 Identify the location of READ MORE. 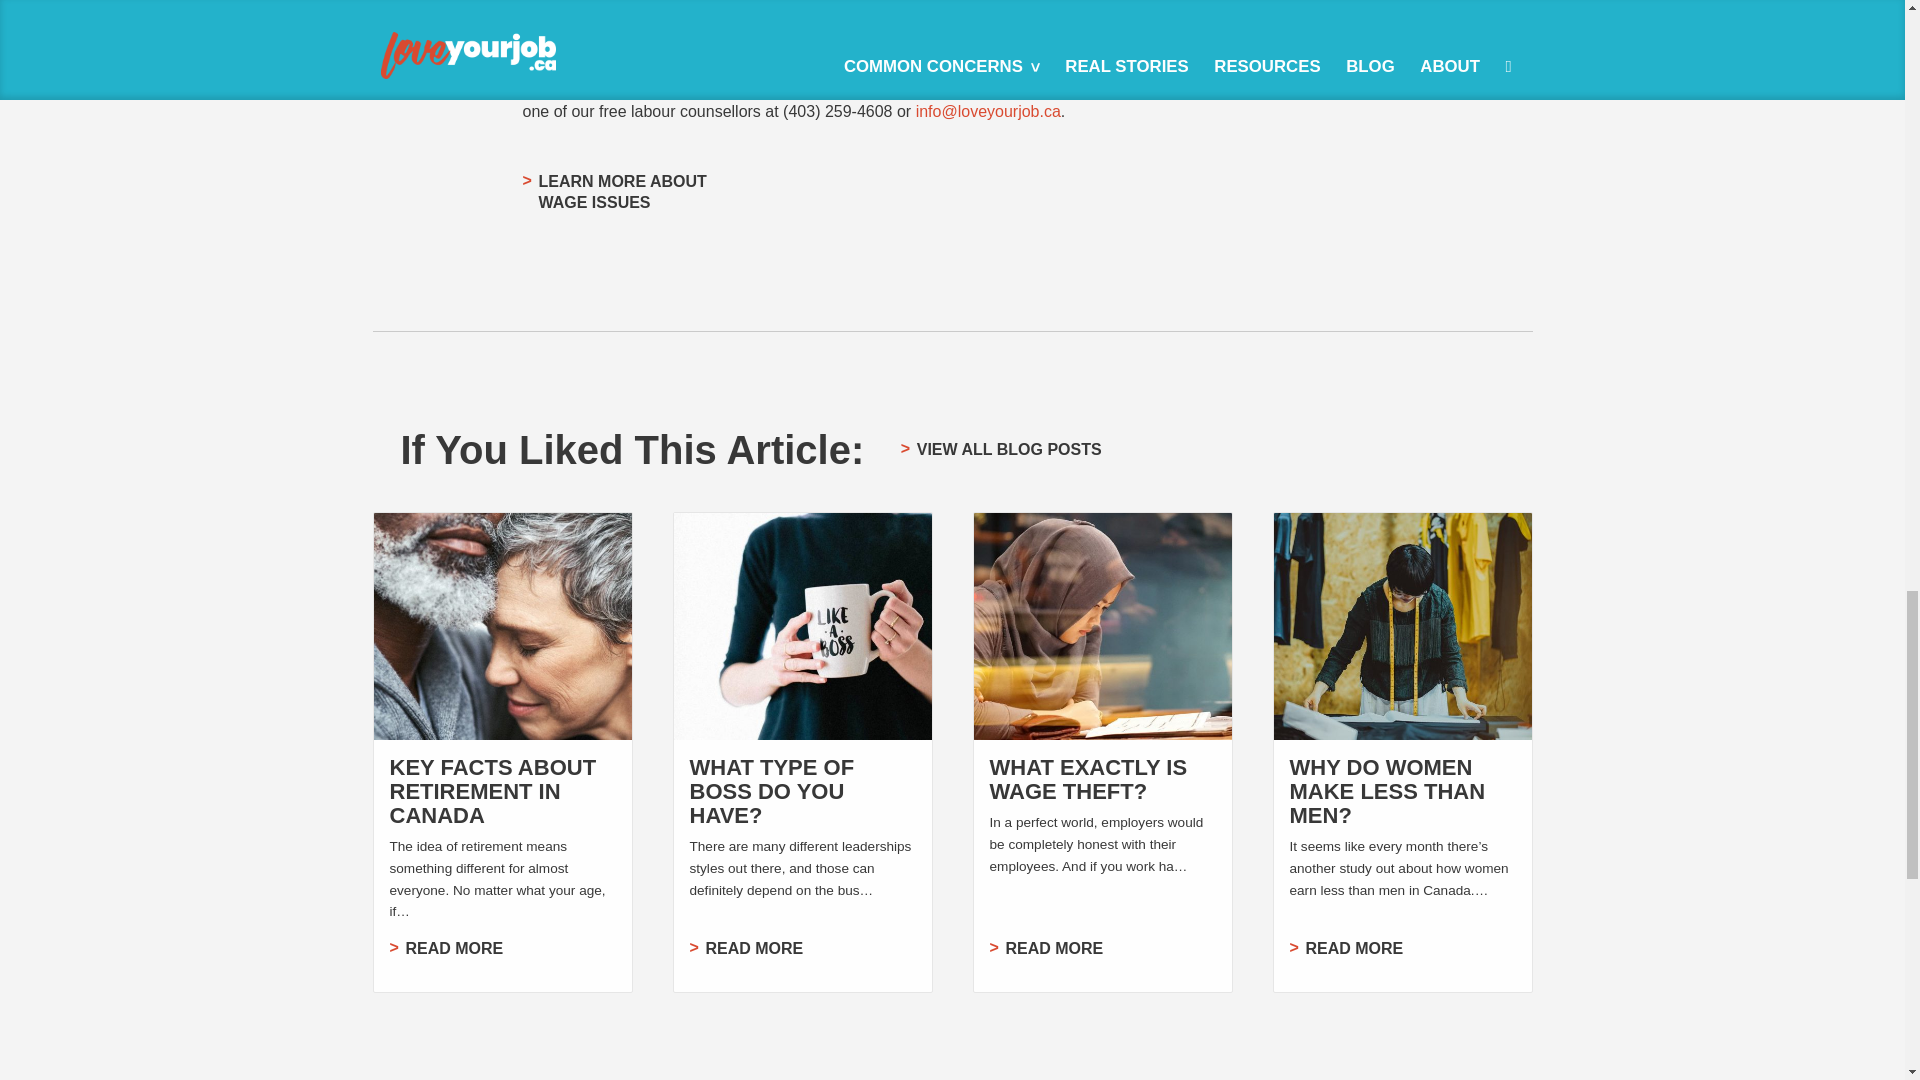
(493, 791).